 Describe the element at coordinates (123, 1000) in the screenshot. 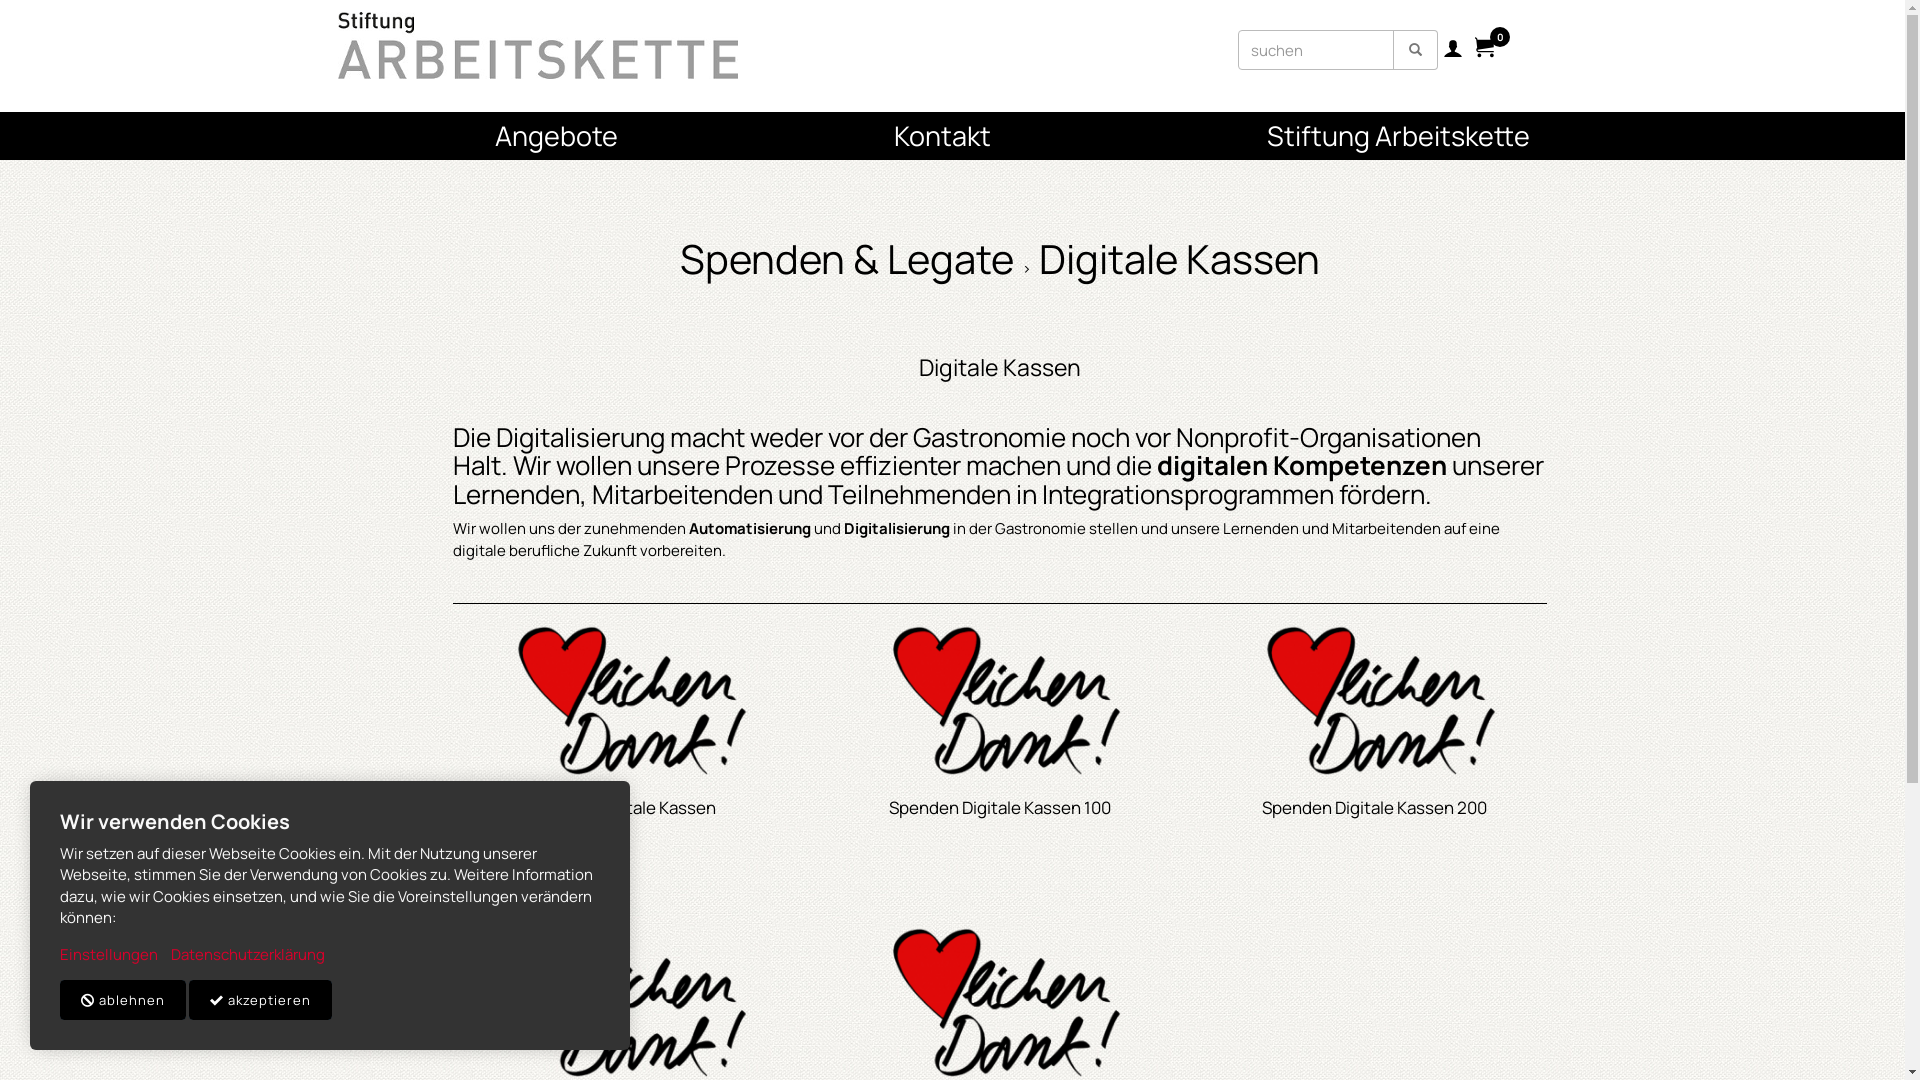

I see `ablehnen` at that location.